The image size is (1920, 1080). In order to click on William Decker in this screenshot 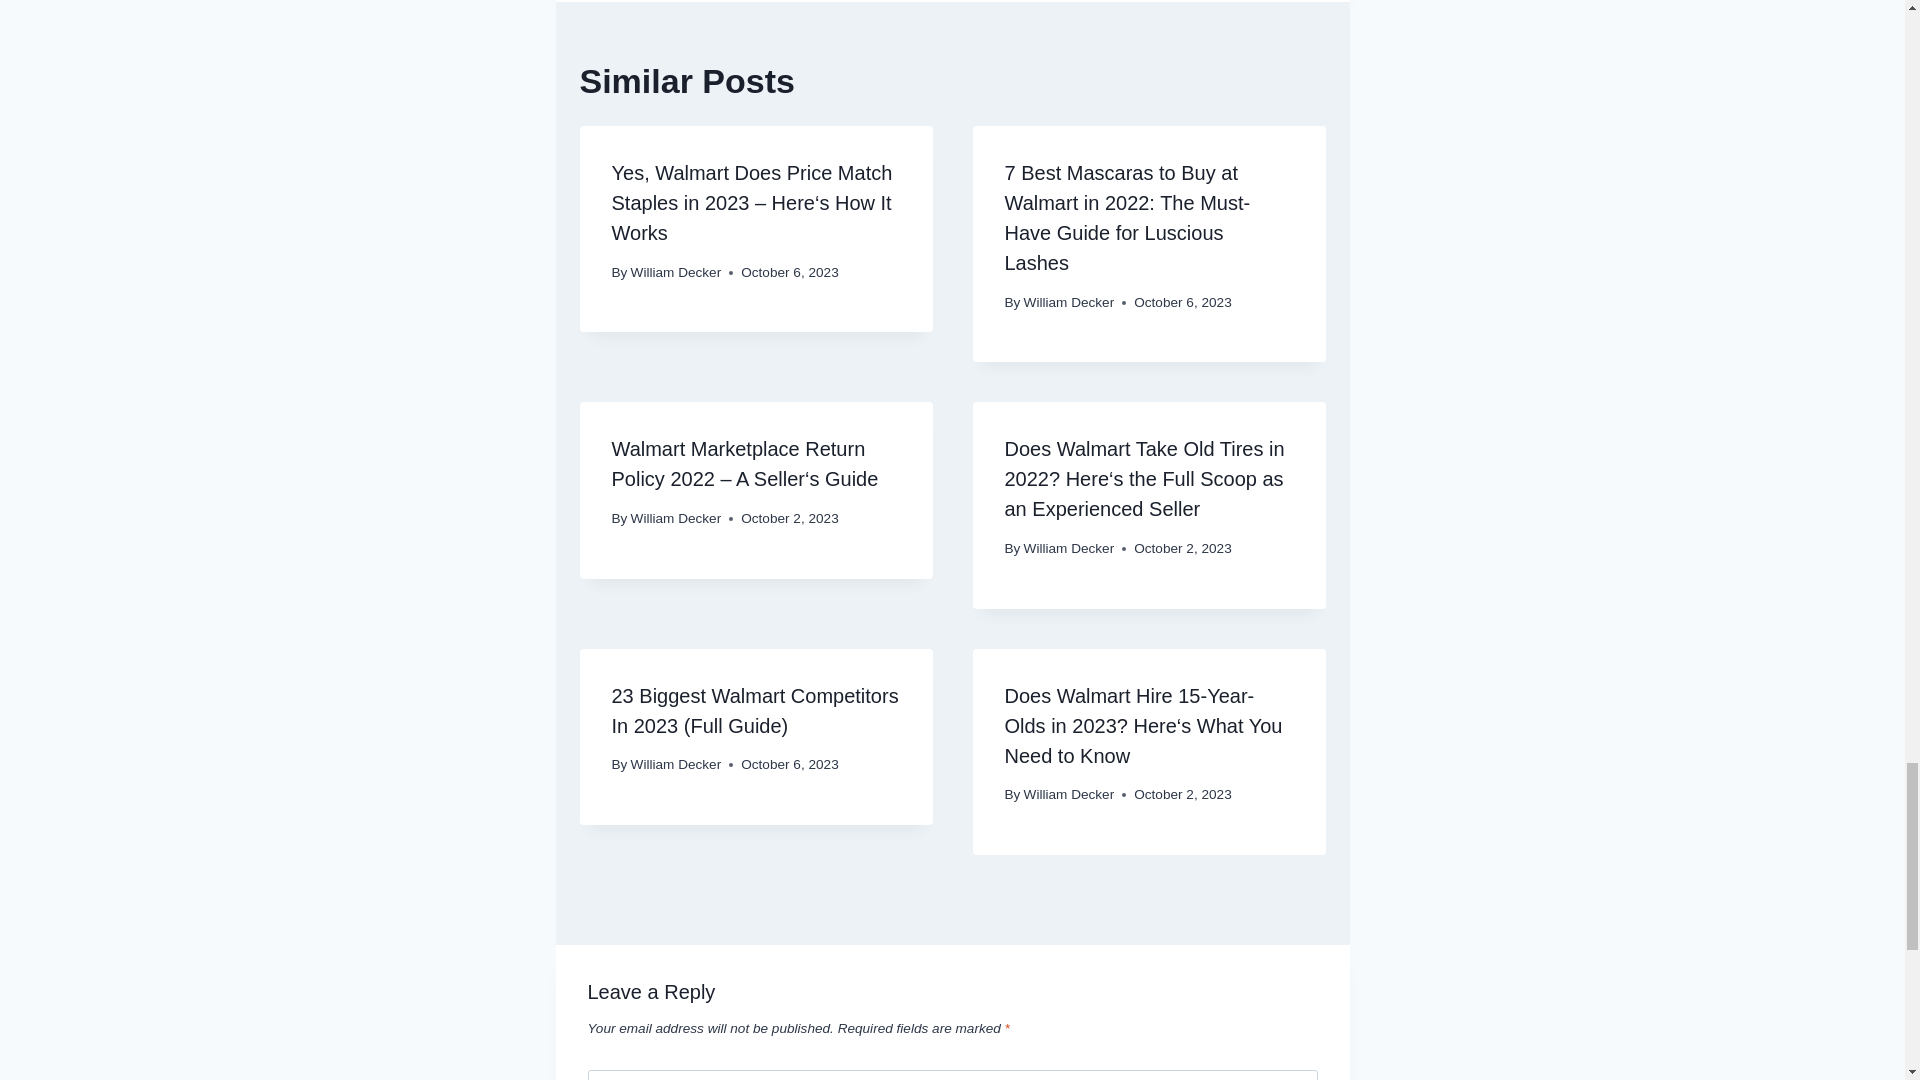, I will do `click(1069, 548)`.